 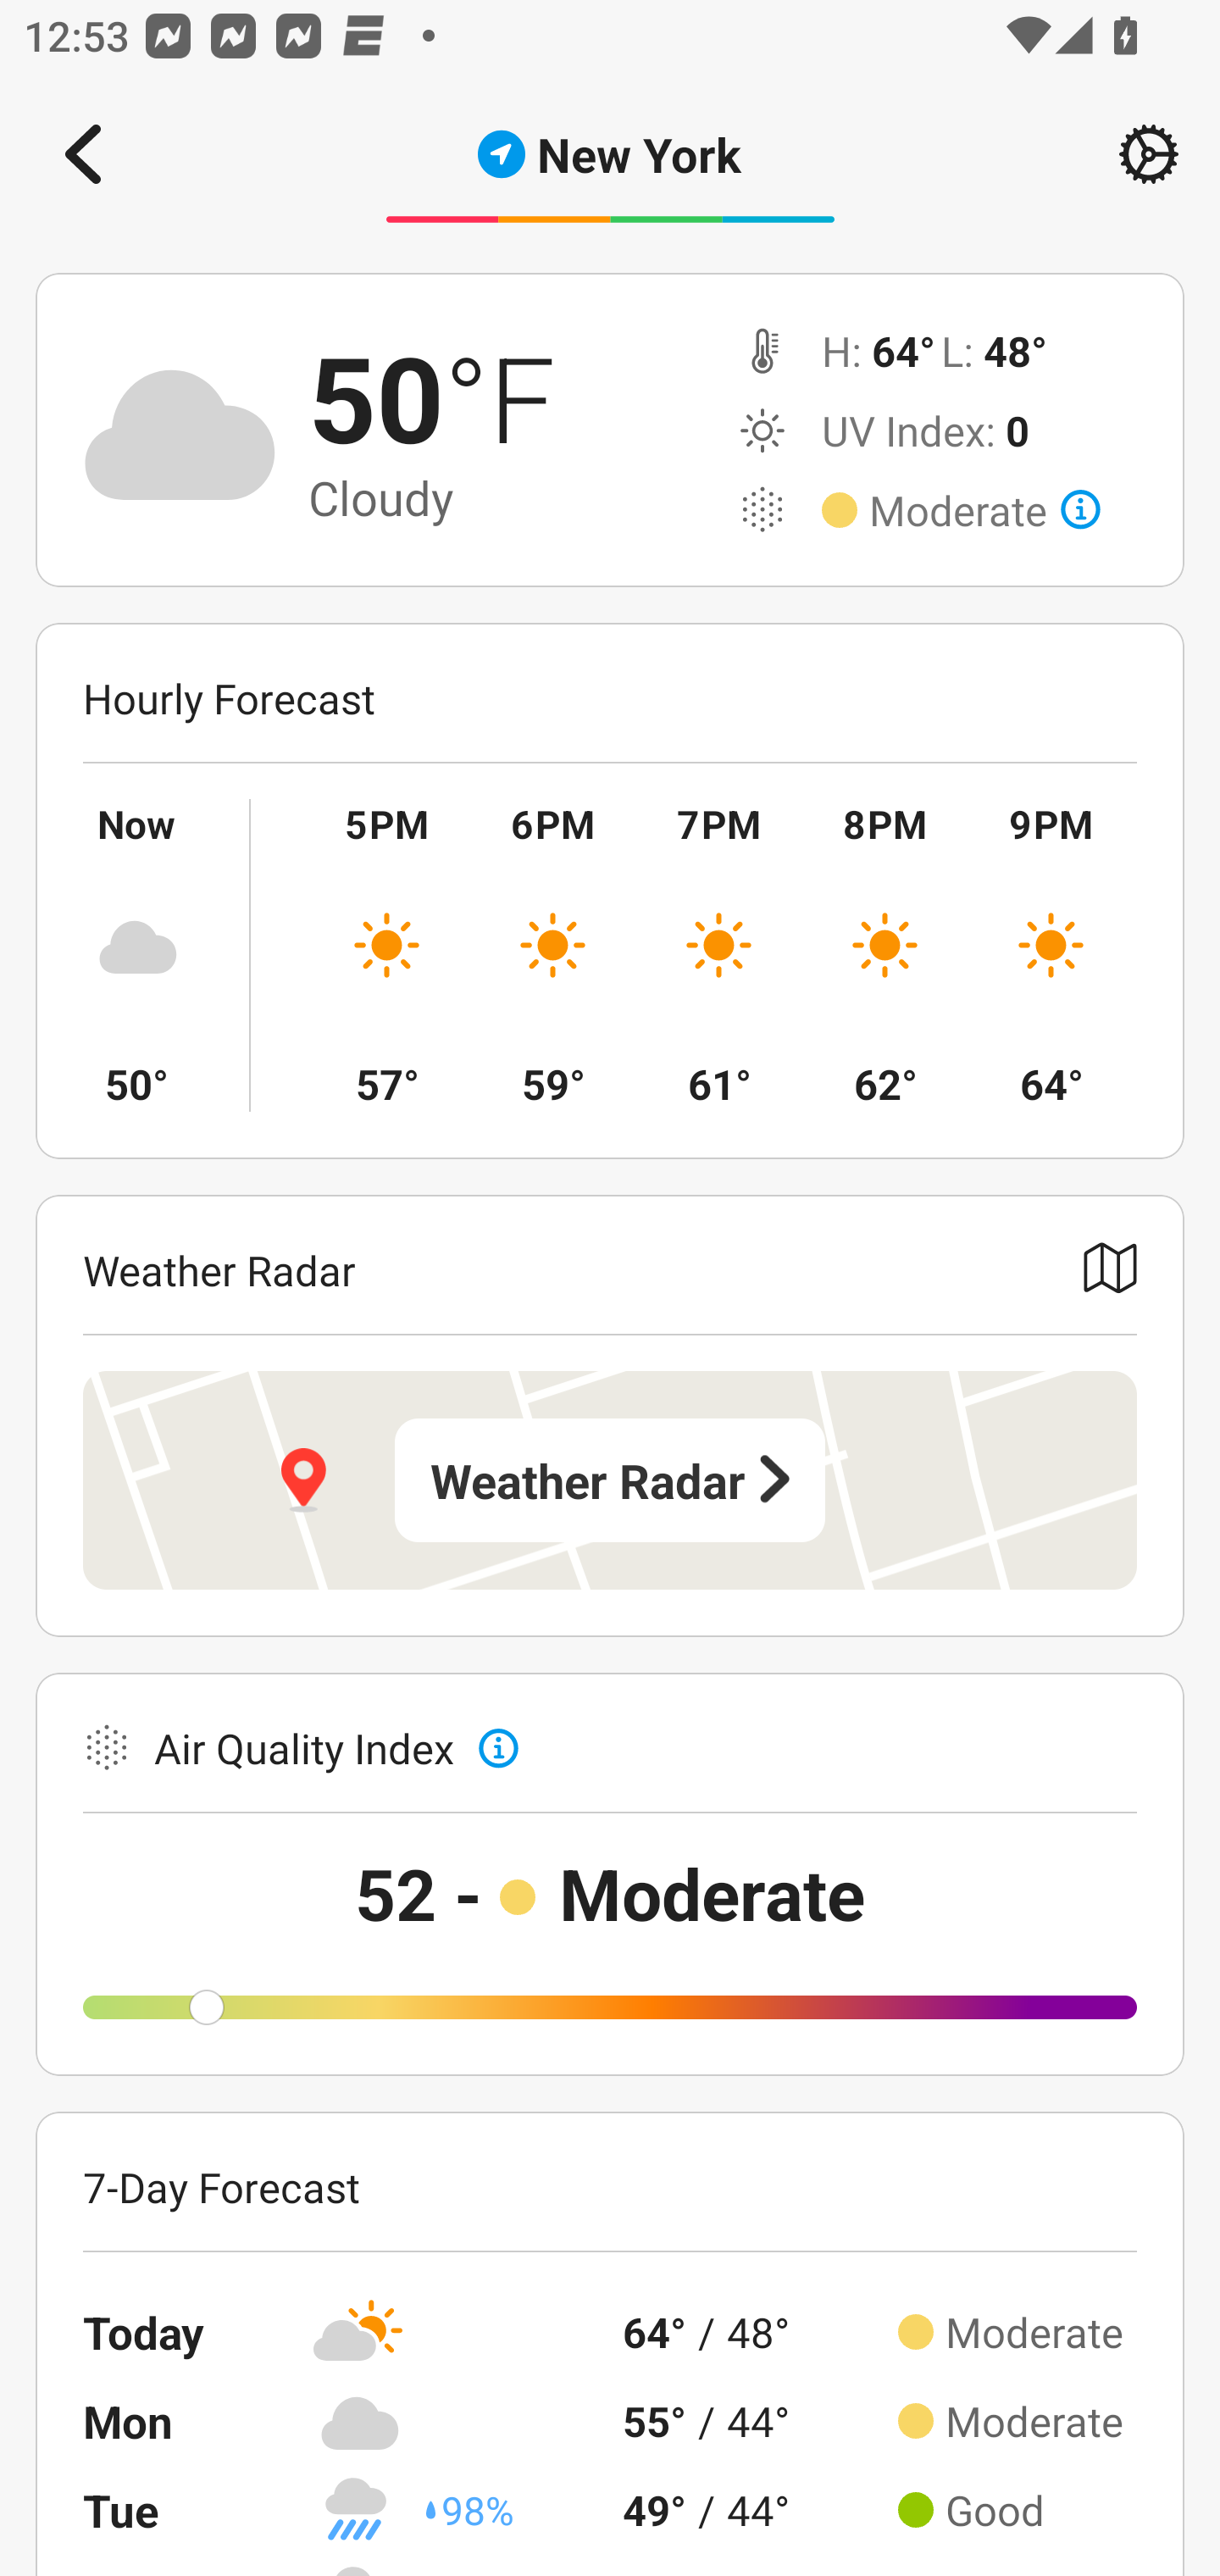 What do you see at coordinates (610, 1480) in the screenshot?
I see `Weather Radar` at bounding box center [610, 1480].